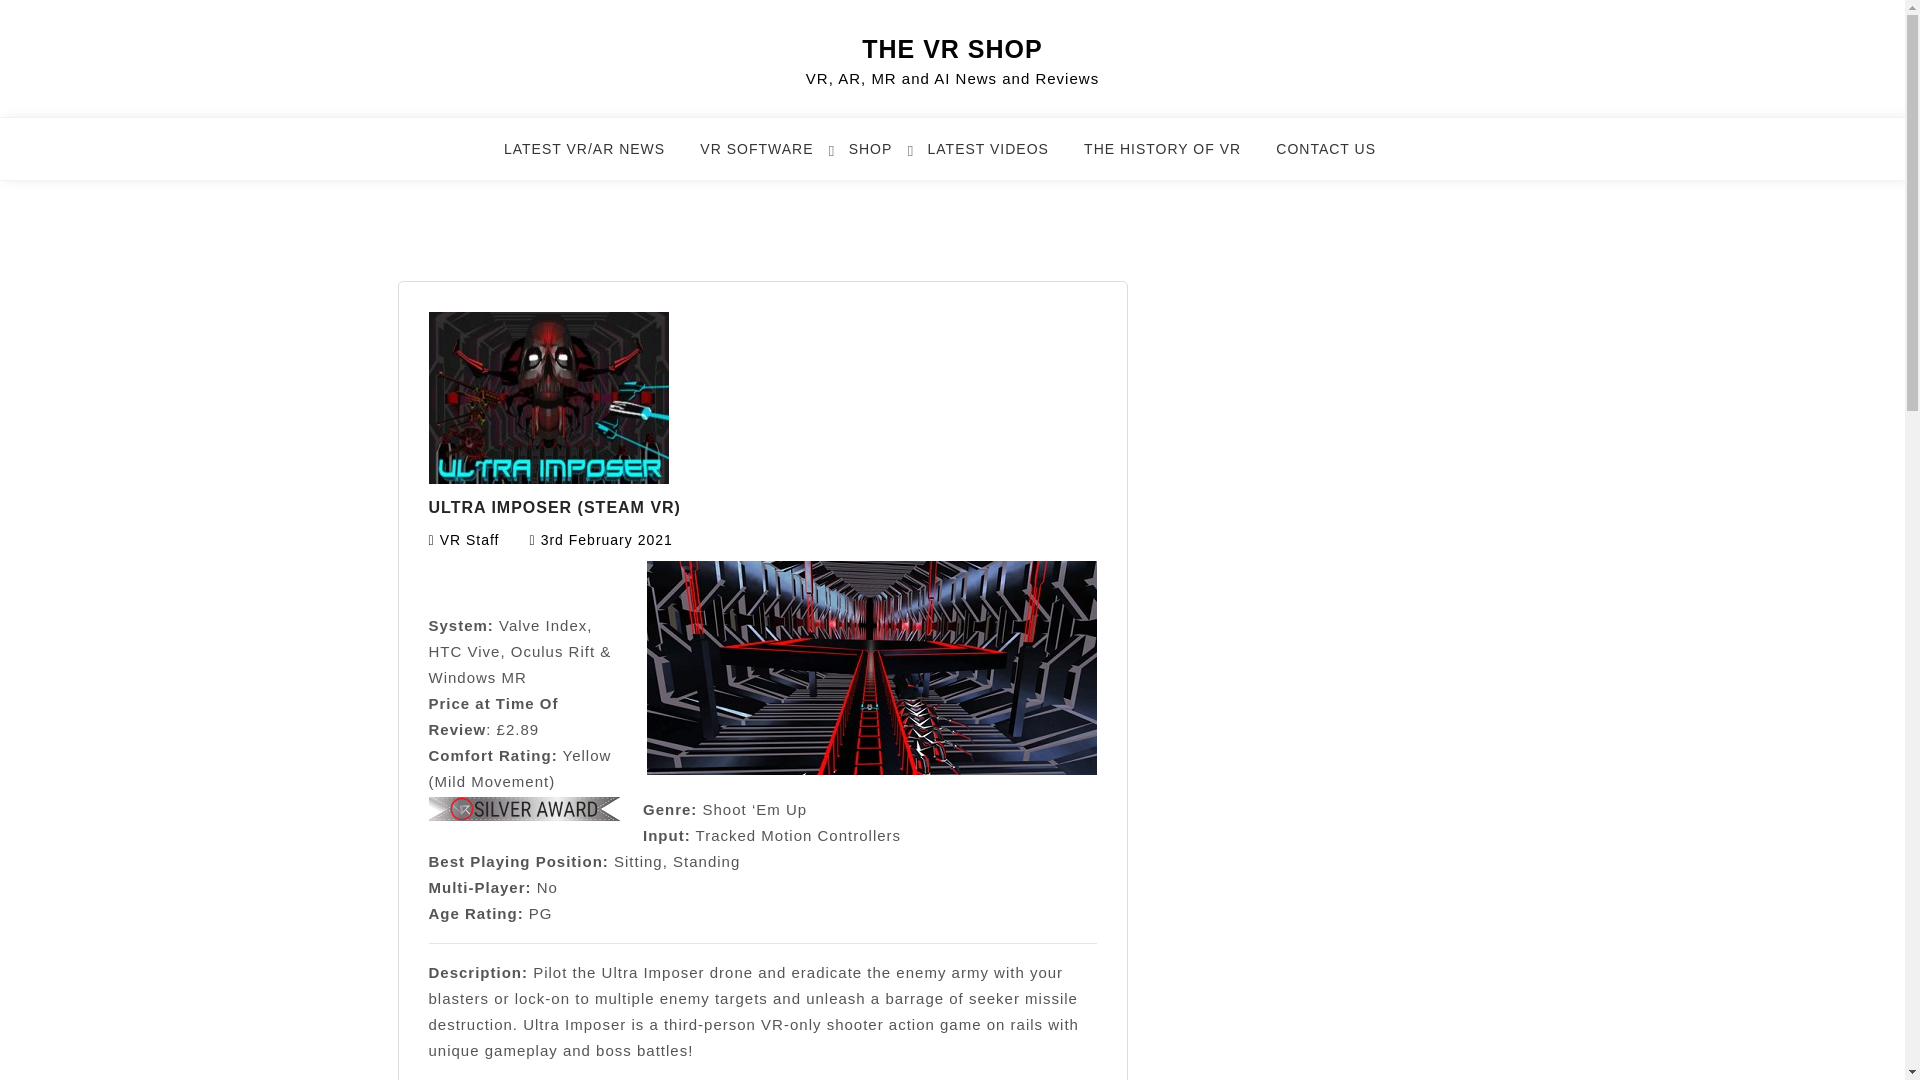 This screenshot has height=1080, width=1920. I want to click on VR SOFTWARE, so click(768, 158).